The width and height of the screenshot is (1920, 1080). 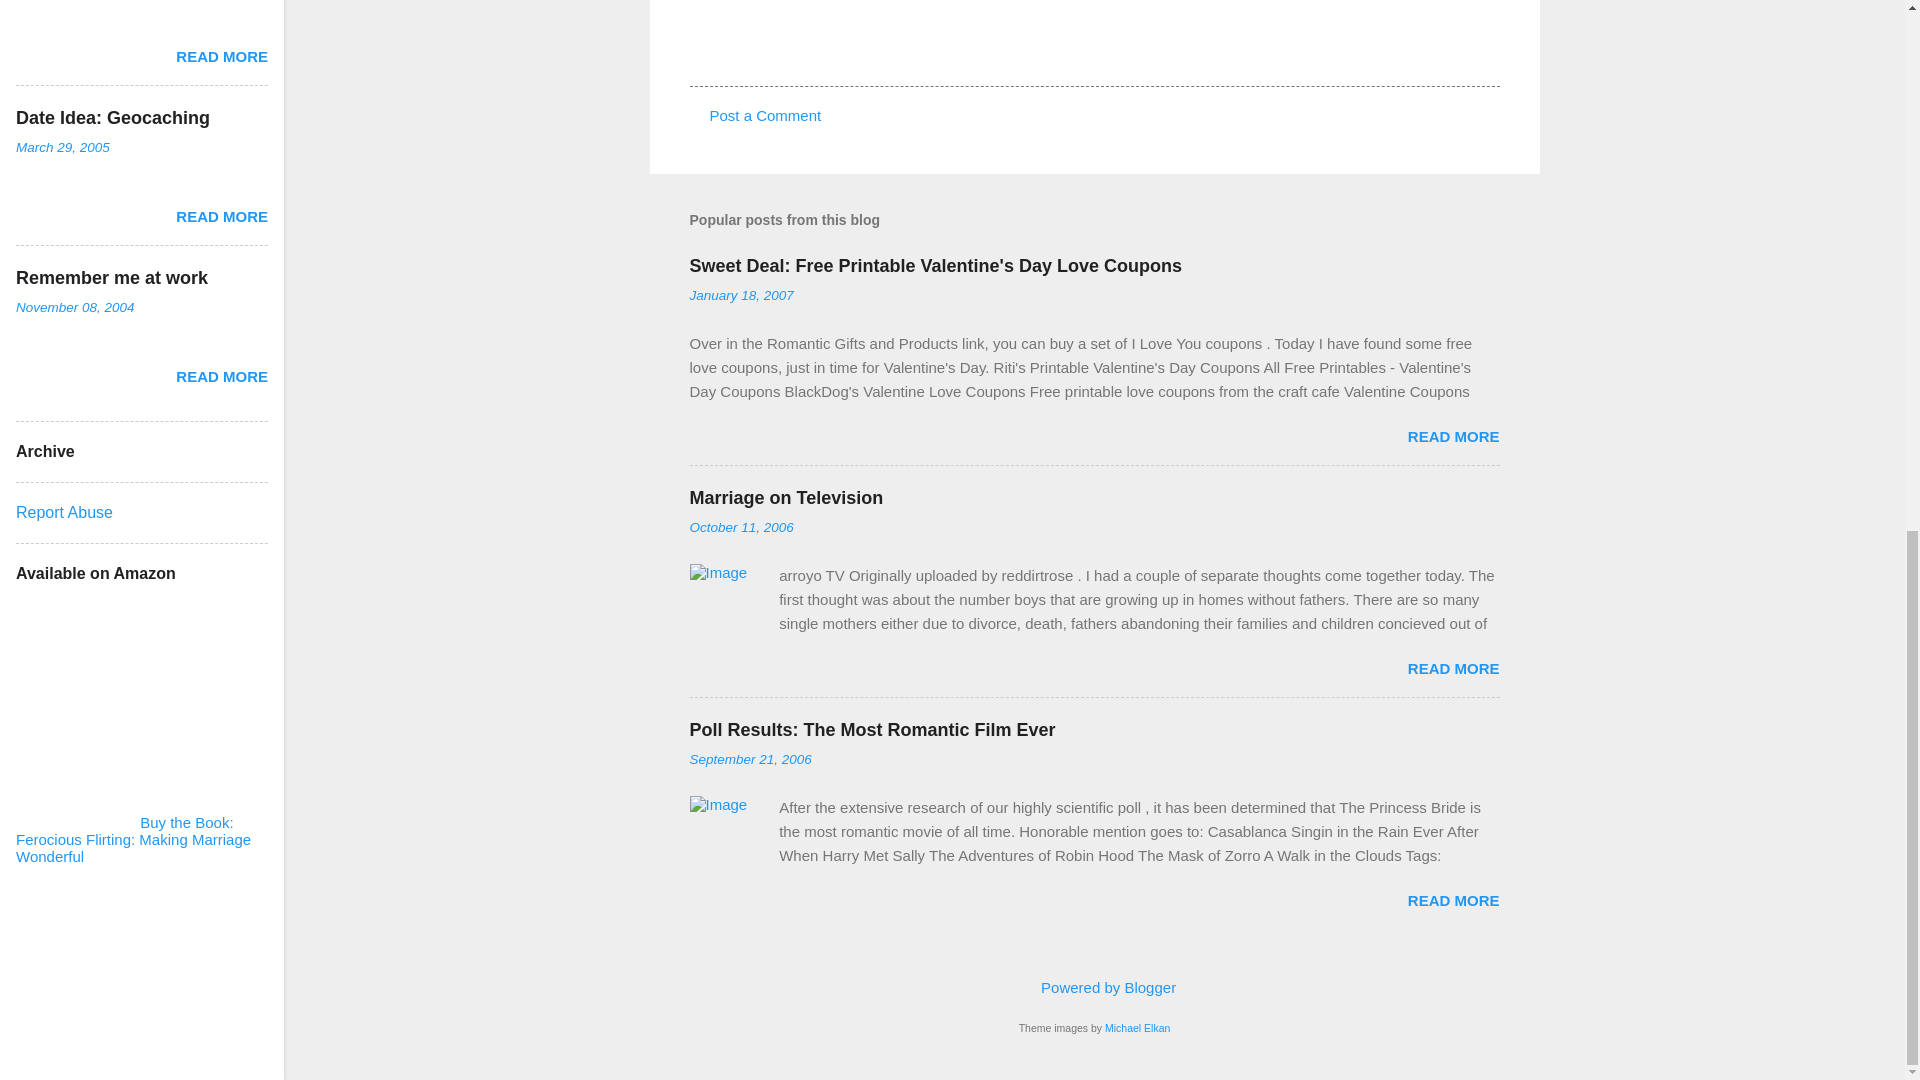 What do you see at coordinates (742, 50) in the screenshot?
I see `Email Post` at bounding box center [742, 50].